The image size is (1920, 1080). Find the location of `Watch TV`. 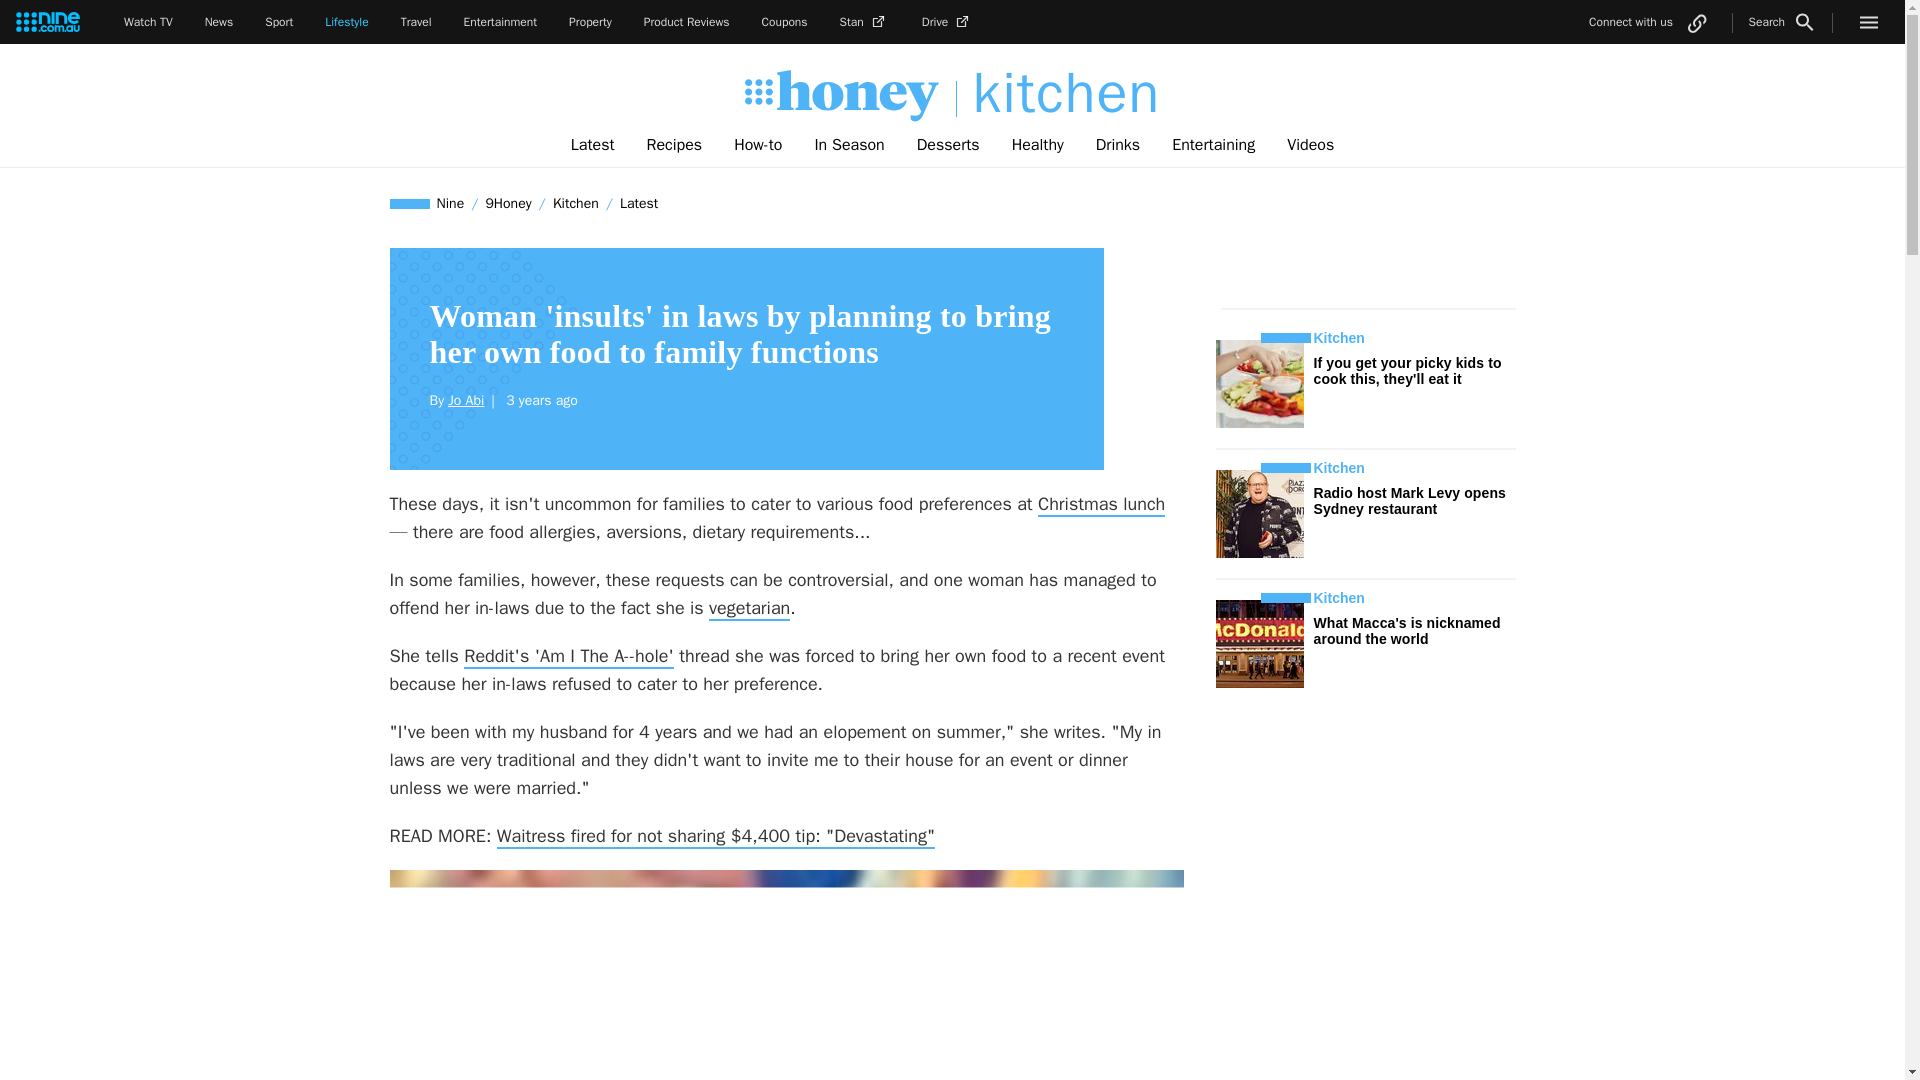

Watch TV is located at coordinates (148, 22).